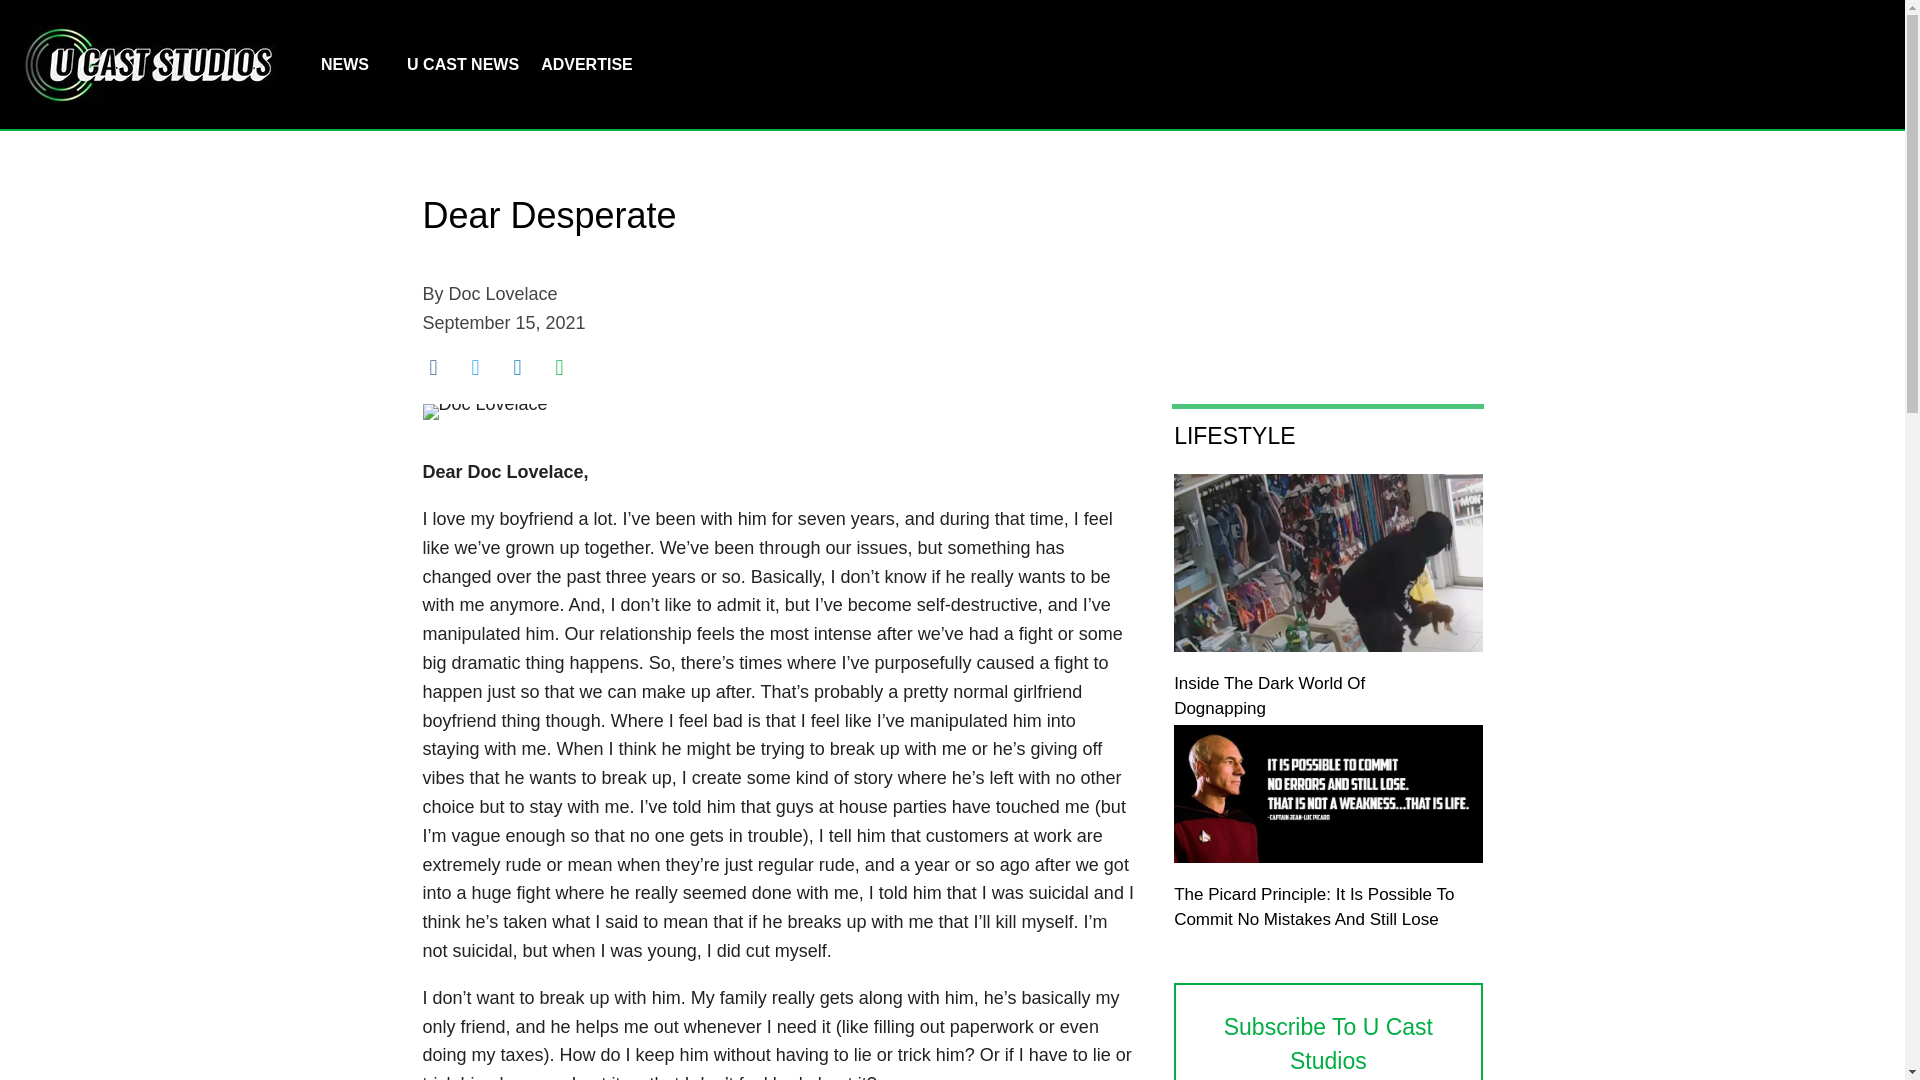  I want to click on Inside The Dark World Of Dognapping, so click(1328, 646).